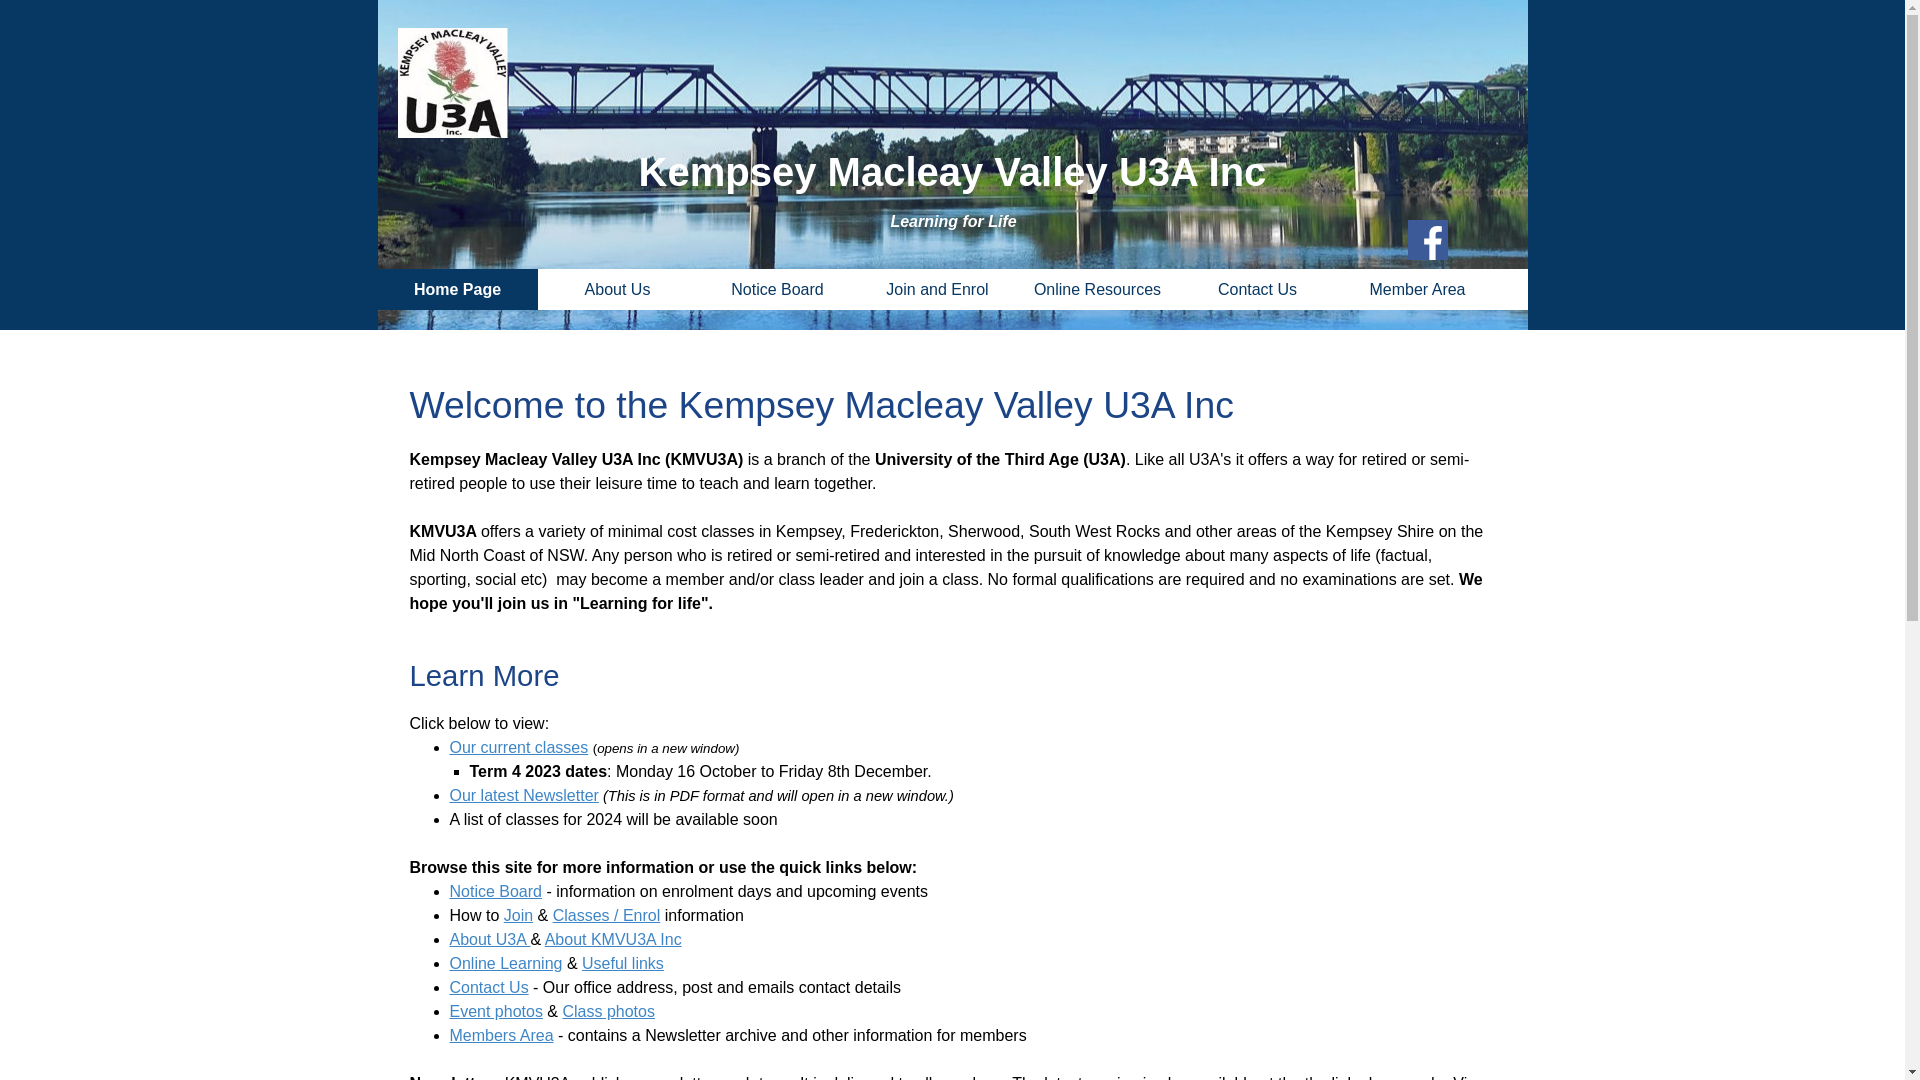 This screenshot has height=1080, width=1920. Describe the element at coordinates (777, 290) in the screenshot. I see `Notice Board` at that location.